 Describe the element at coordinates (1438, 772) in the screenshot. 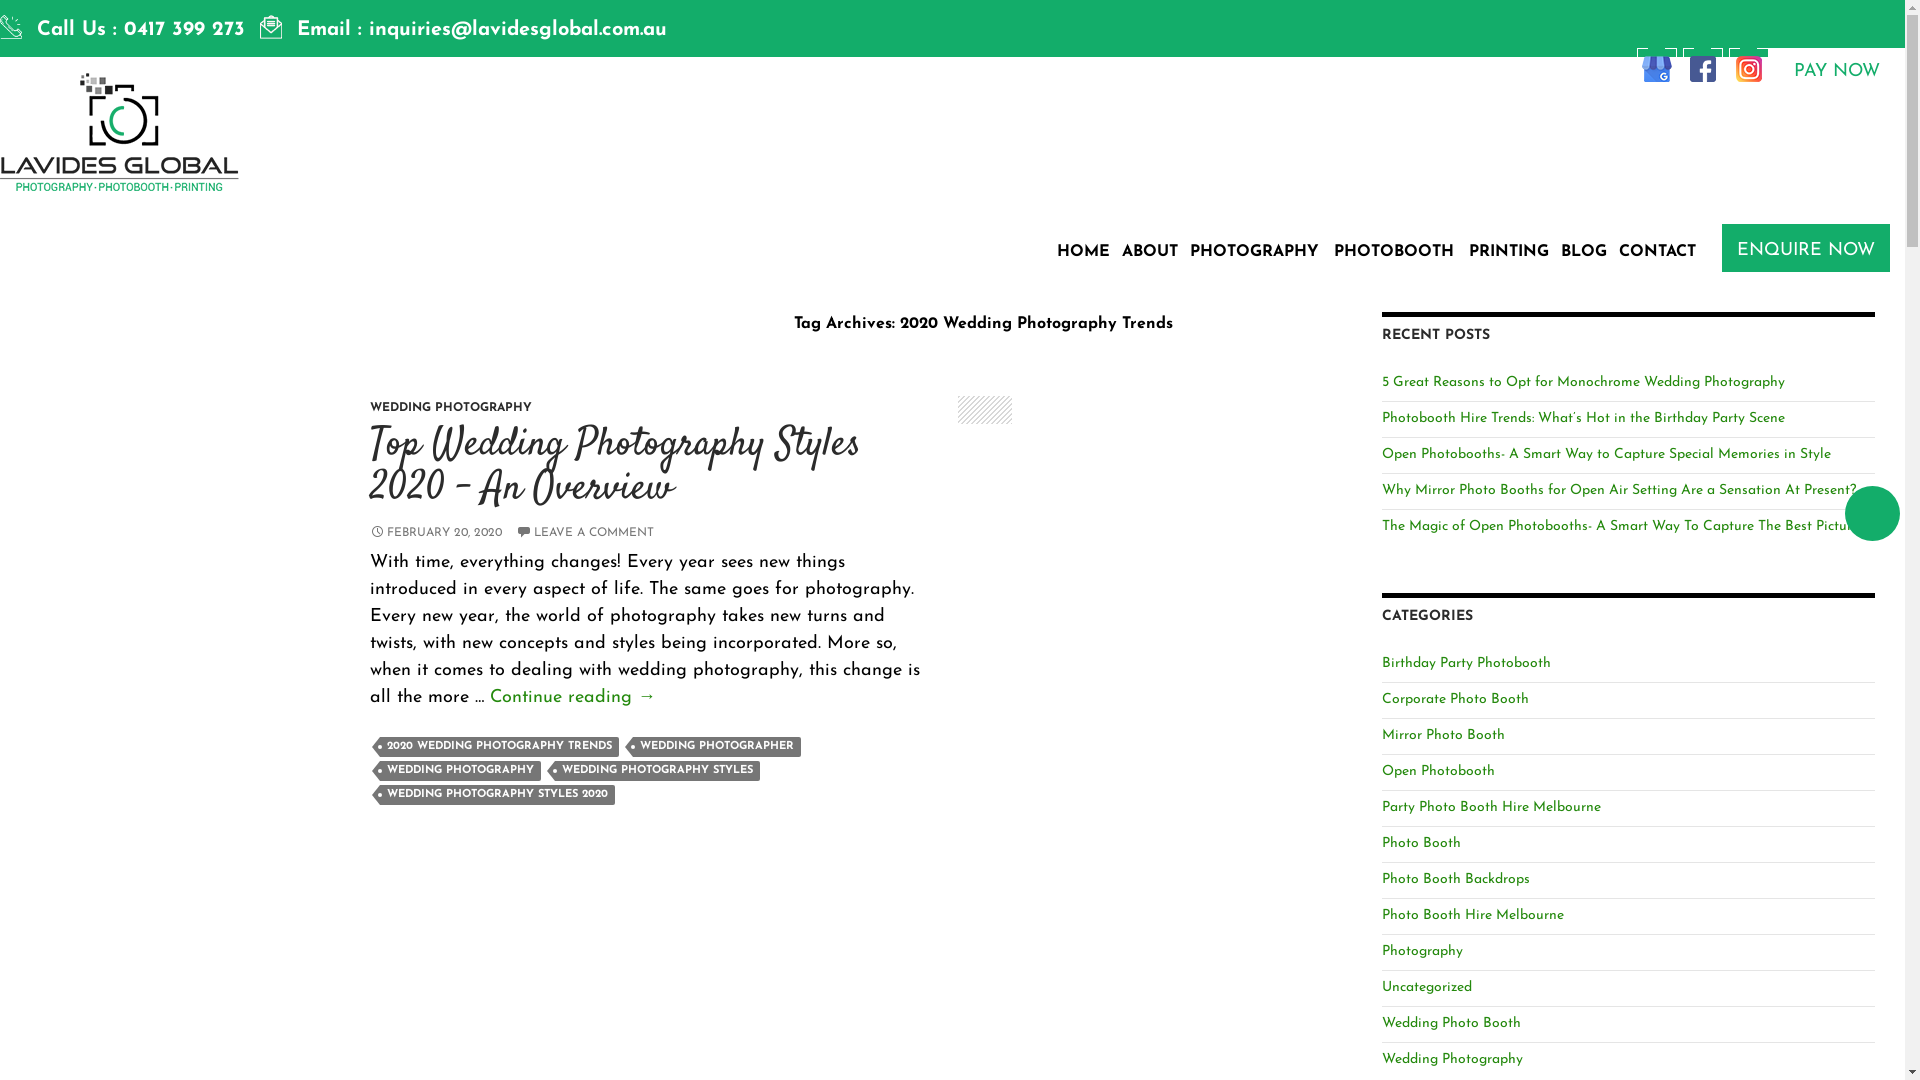

I see `Open Photobooth` at that location.